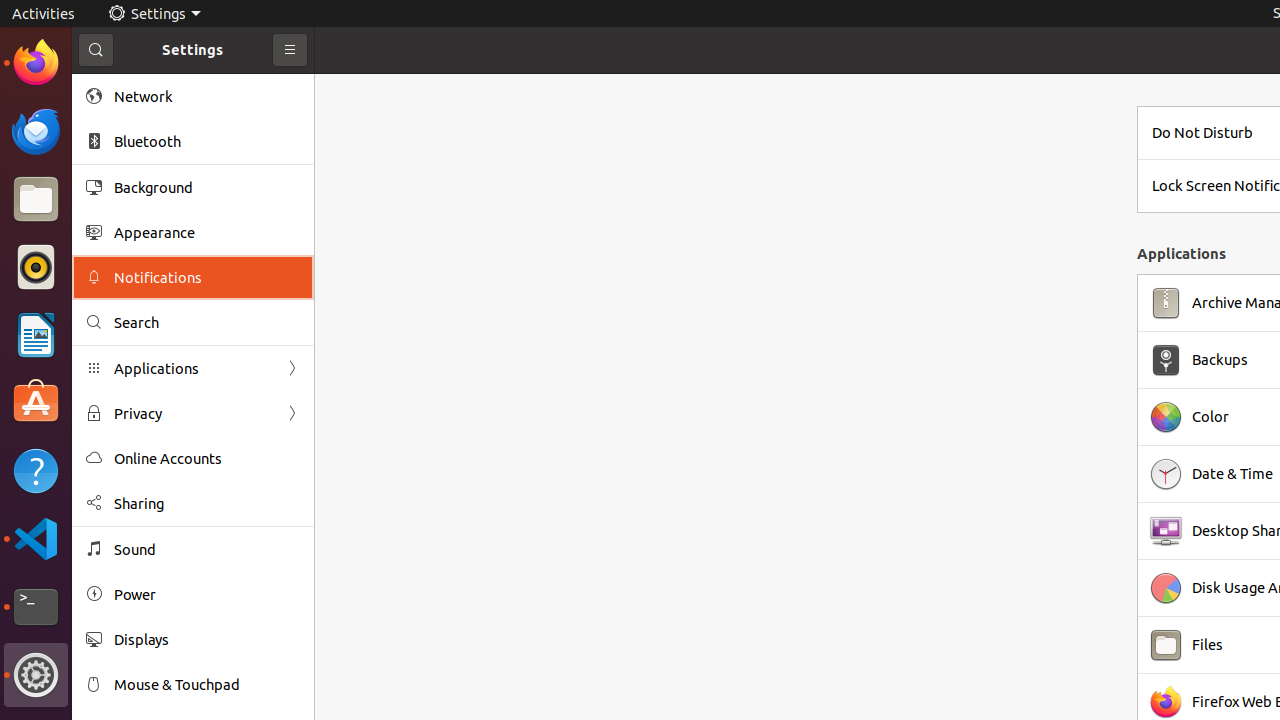  What do you see at coordinates (1220, 360) in the screenshot?
I see `Backups` at bounding box center [1220, 360].